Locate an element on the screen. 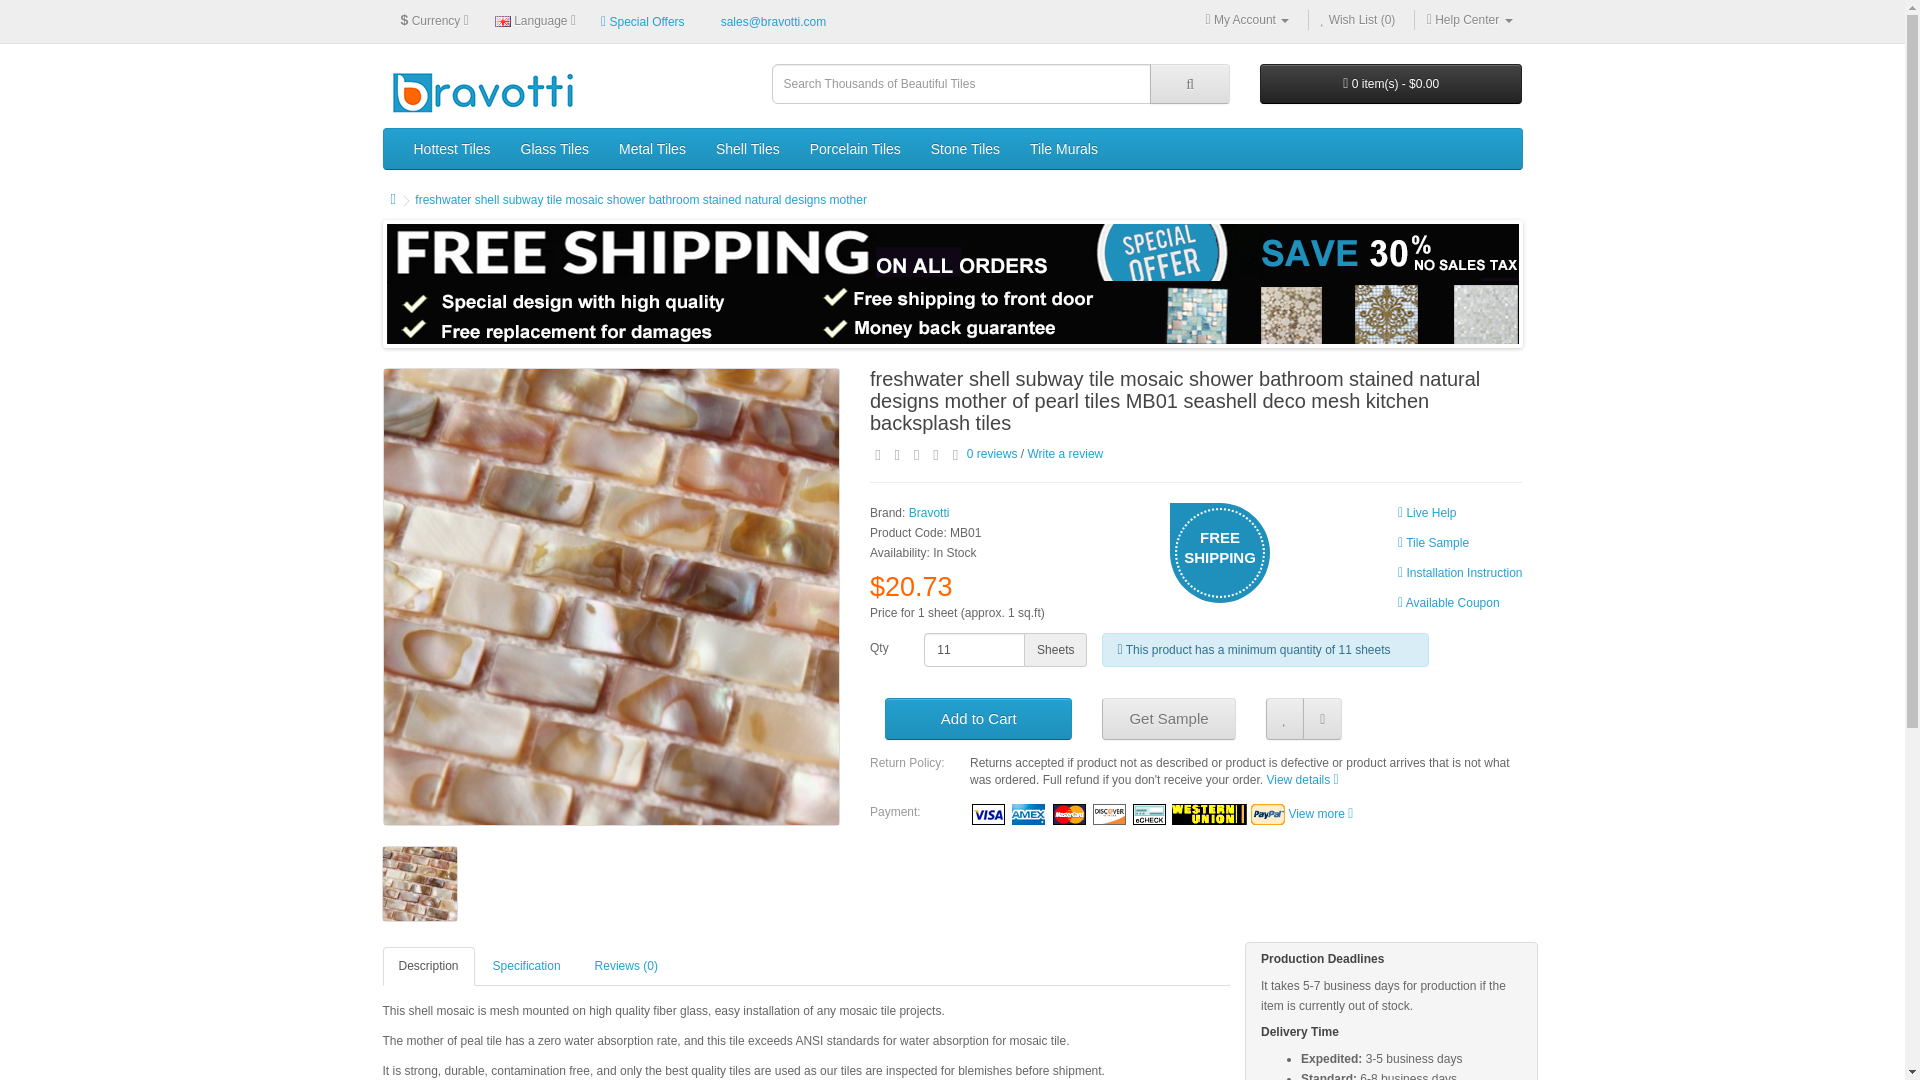 The height and width of the screenshot is (1080, 1920). Glass Tiles is located at coordinates (555, 148).